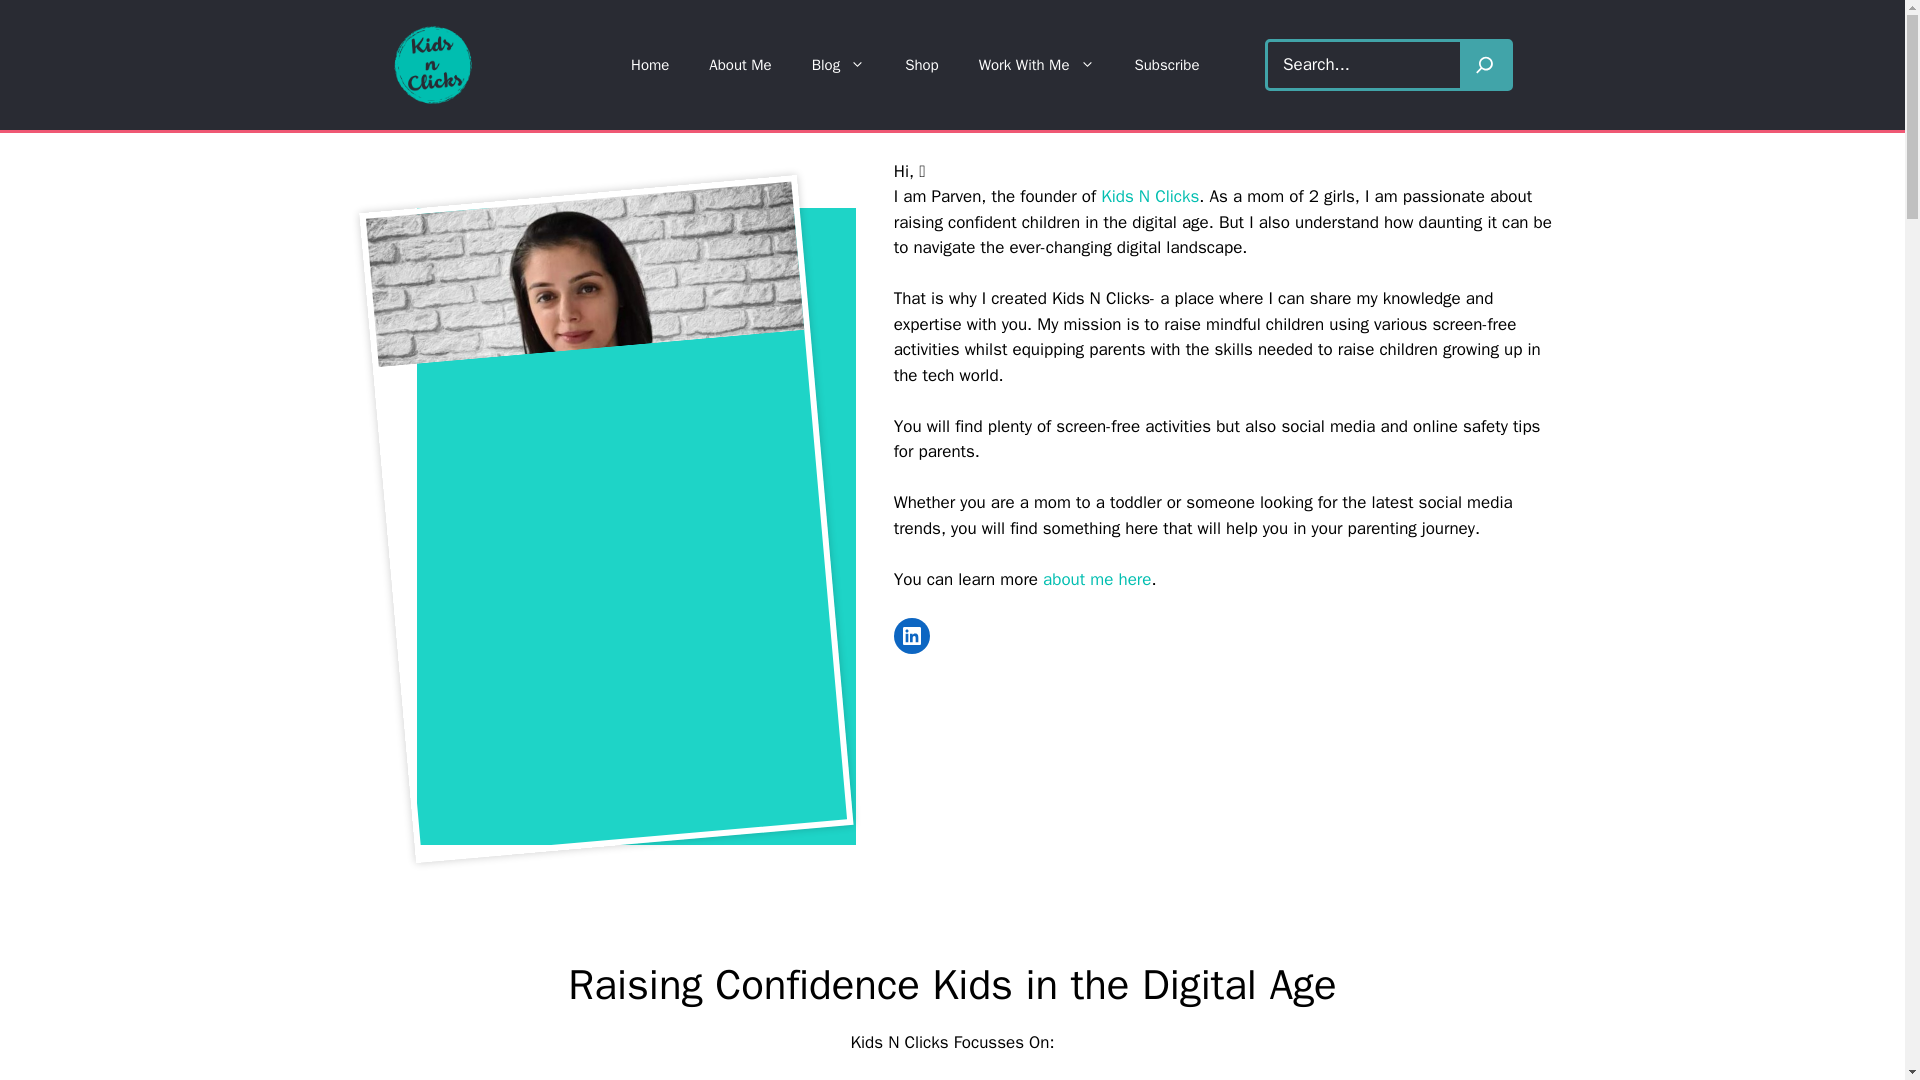 The height and width of the screenshot is (1080, 1920). What do you see at coordinates (1096, 578) in the screenshot?
I see `about me here` at bounding box center [1096, 578].